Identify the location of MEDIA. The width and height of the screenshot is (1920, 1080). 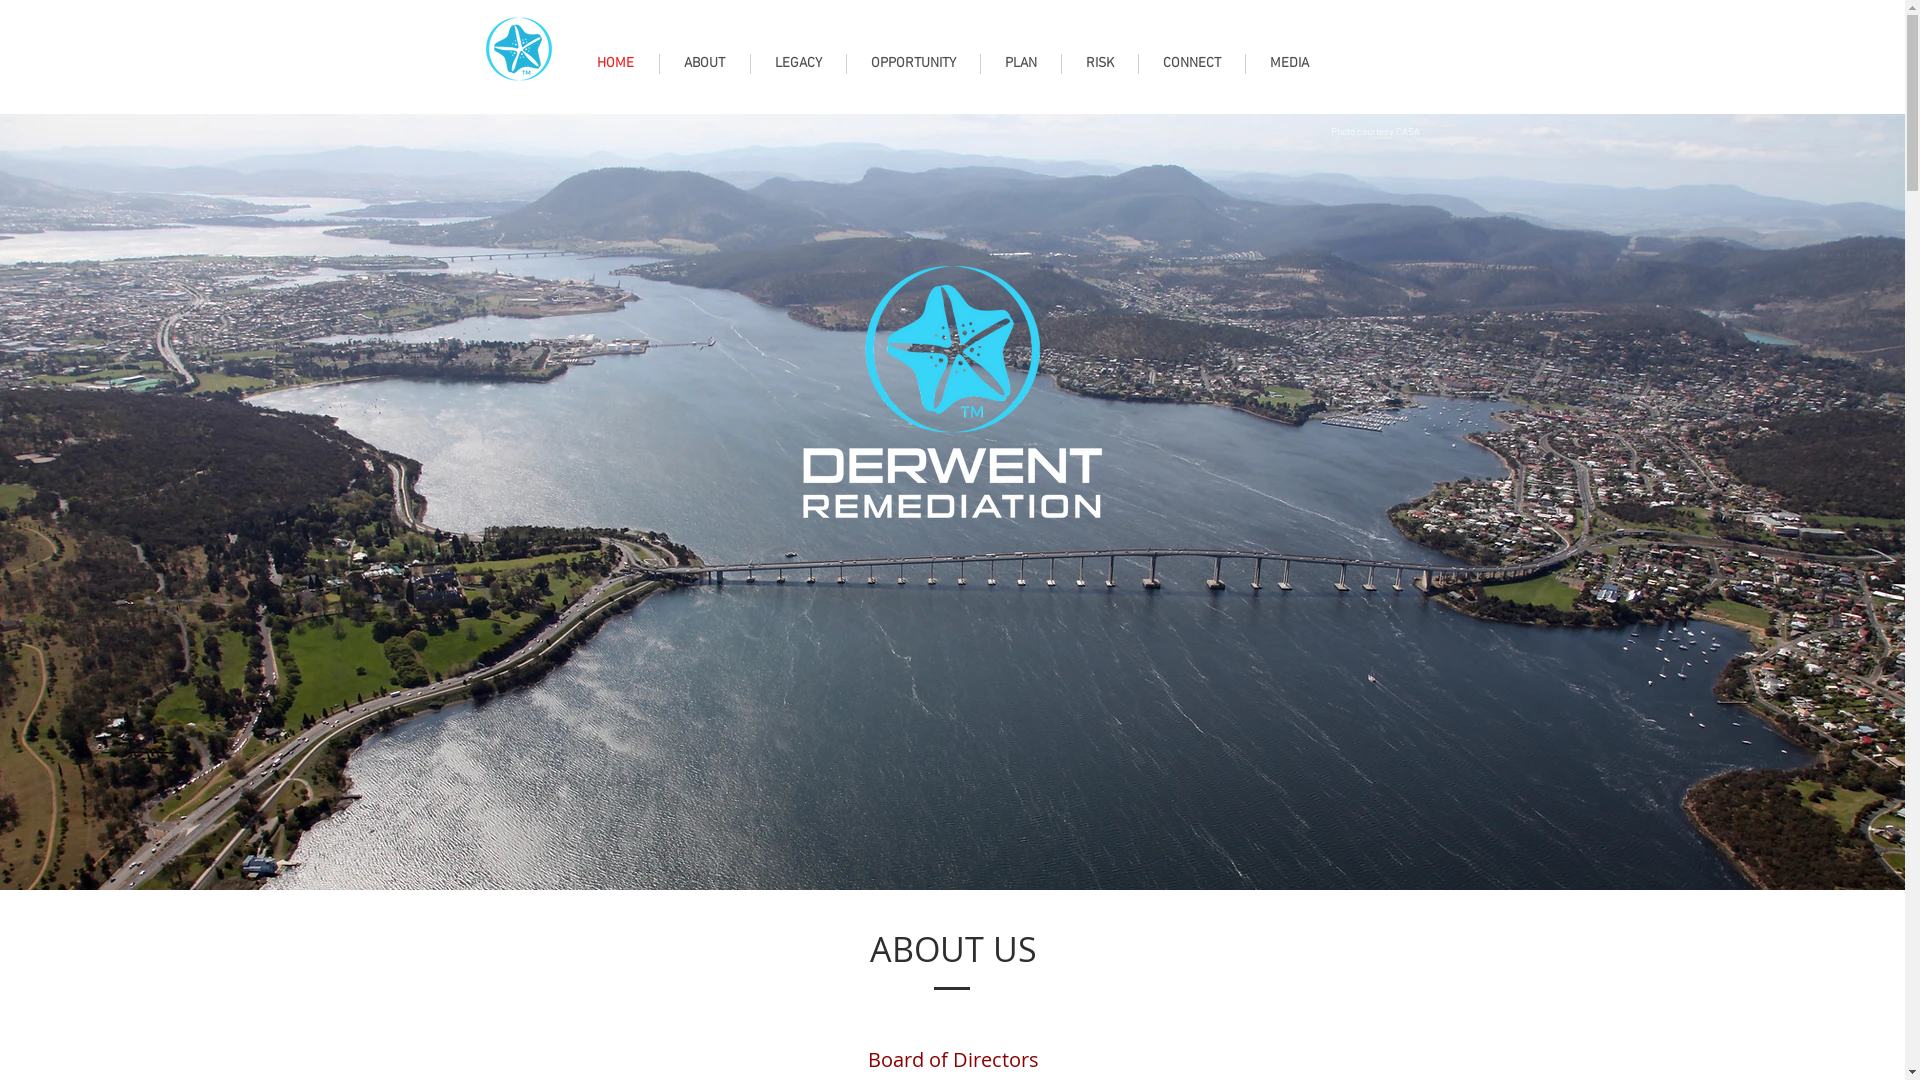
(1290, 64).